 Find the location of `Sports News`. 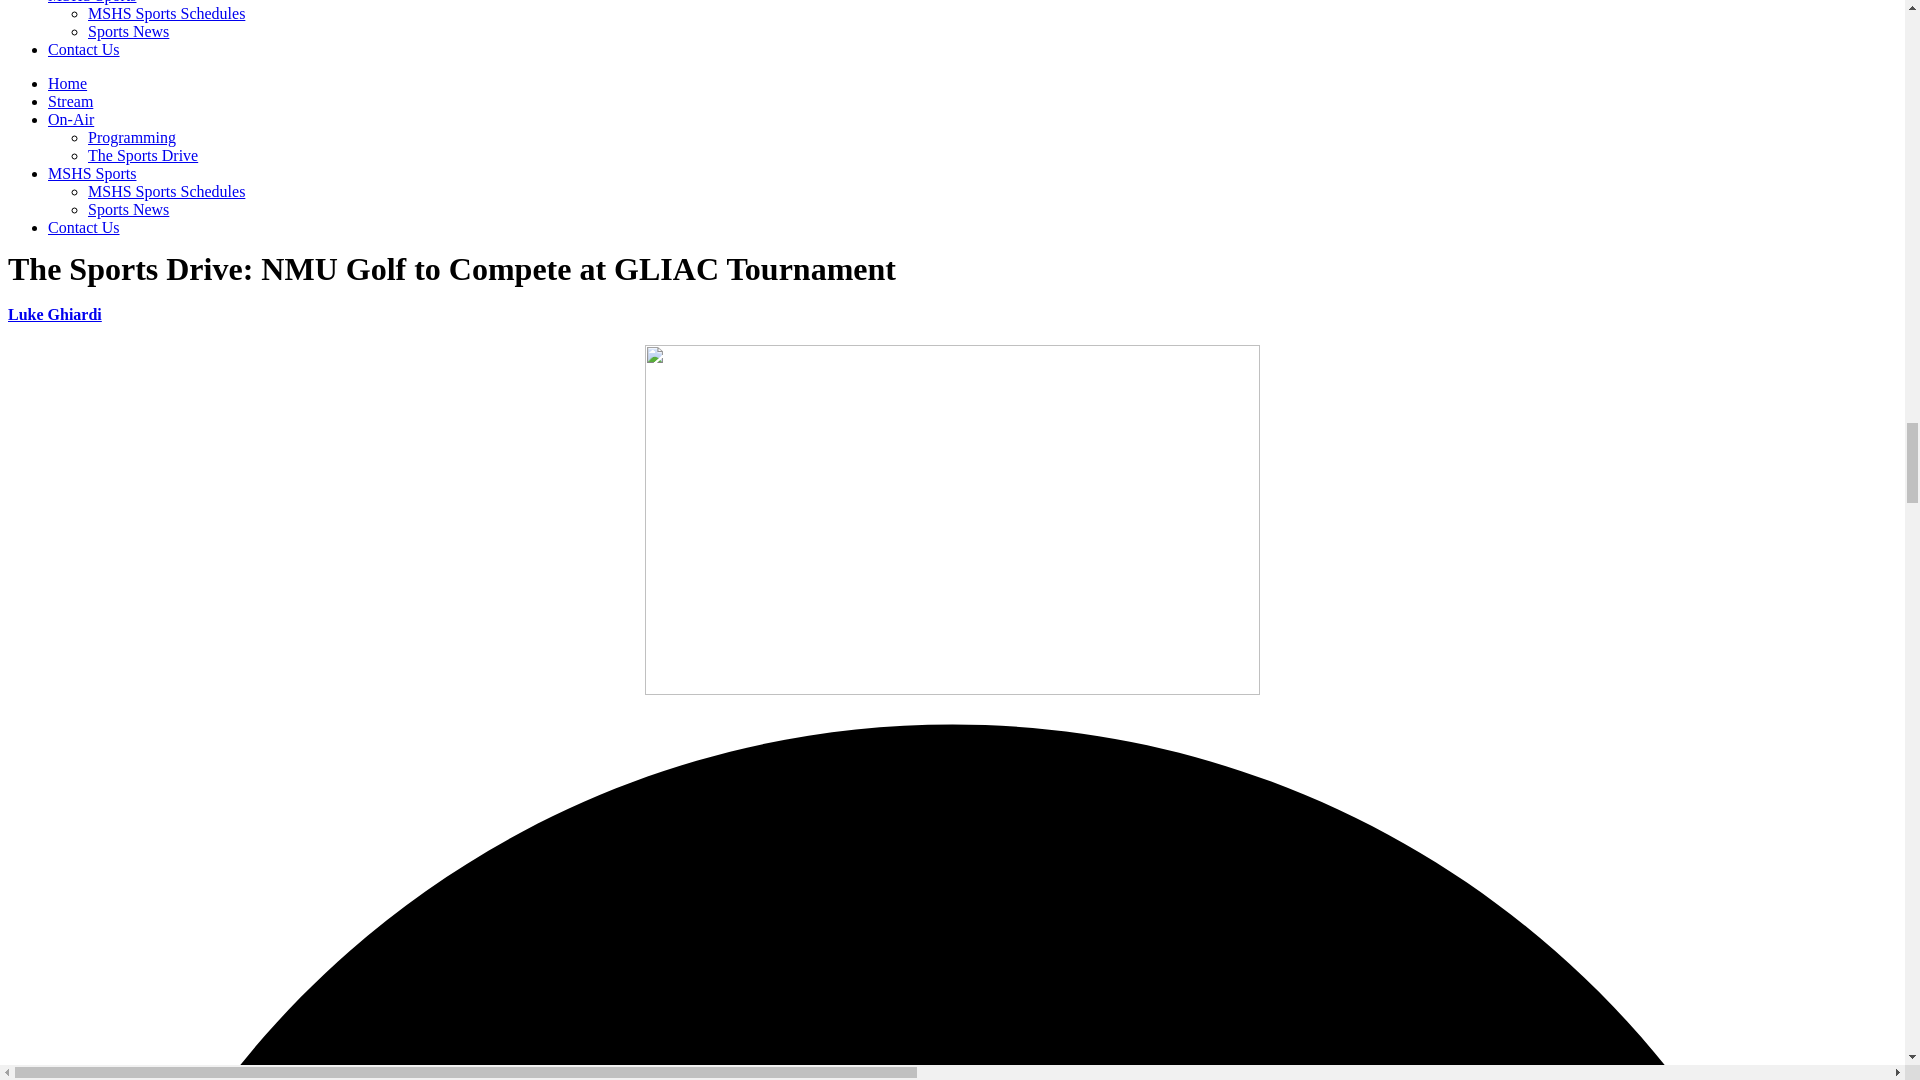

Sports News is located at coordinates (128, 30).